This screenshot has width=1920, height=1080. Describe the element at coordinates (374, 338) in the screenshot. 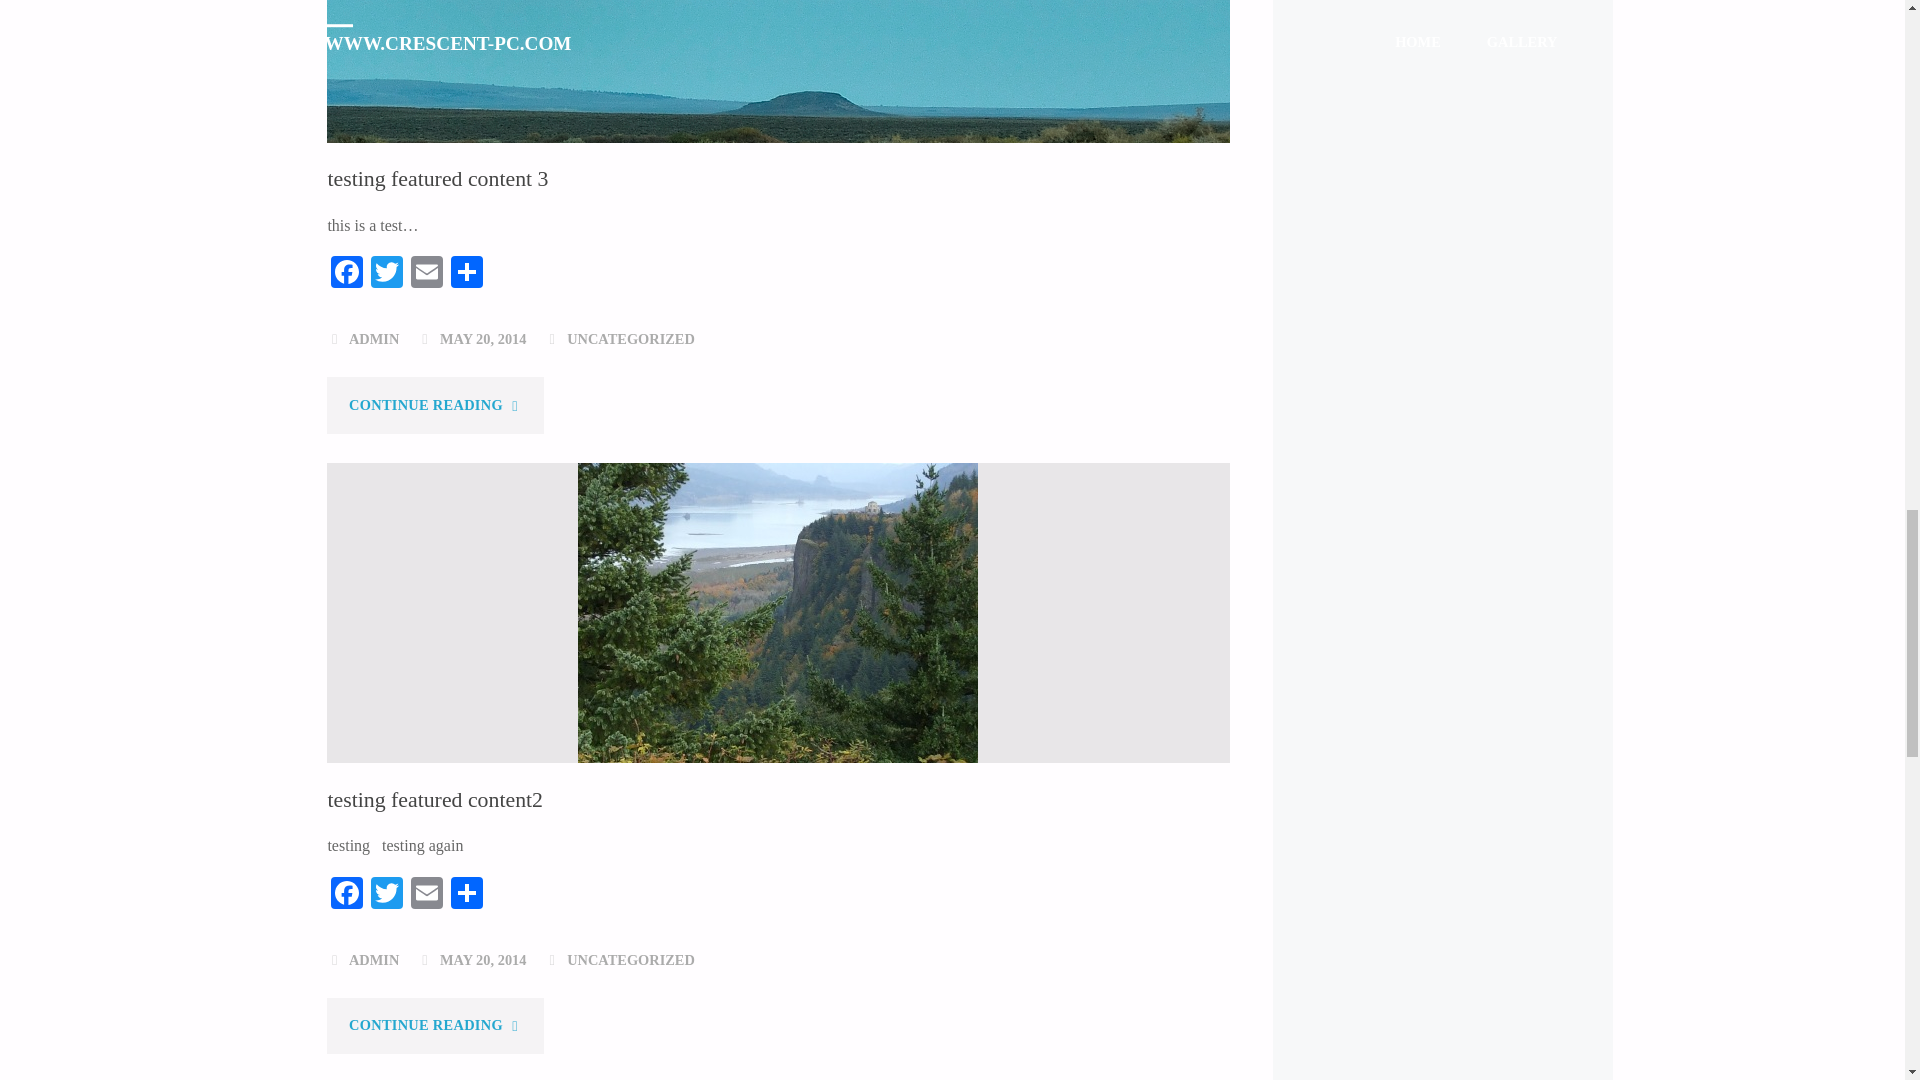

I see `ADMIN` at that location.